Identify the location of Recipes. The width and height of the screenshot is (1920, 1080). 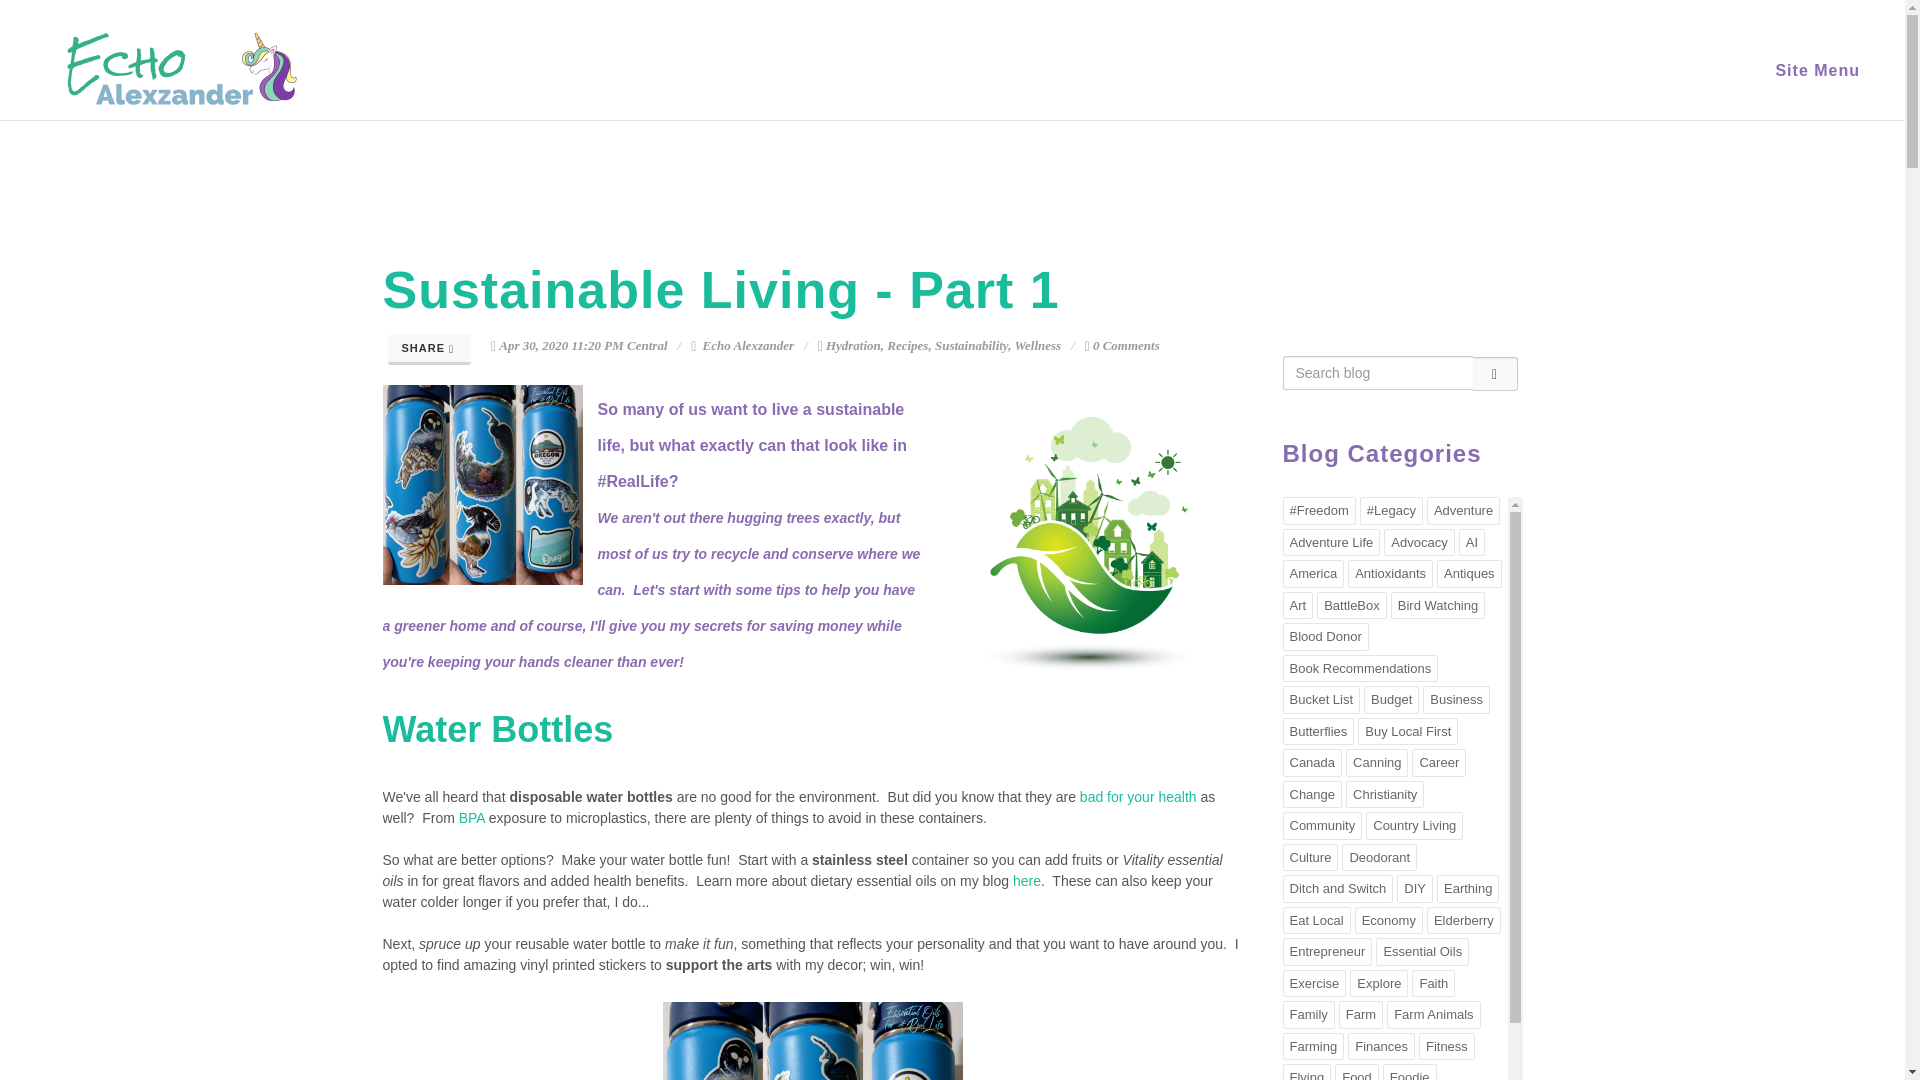
(907, 346).